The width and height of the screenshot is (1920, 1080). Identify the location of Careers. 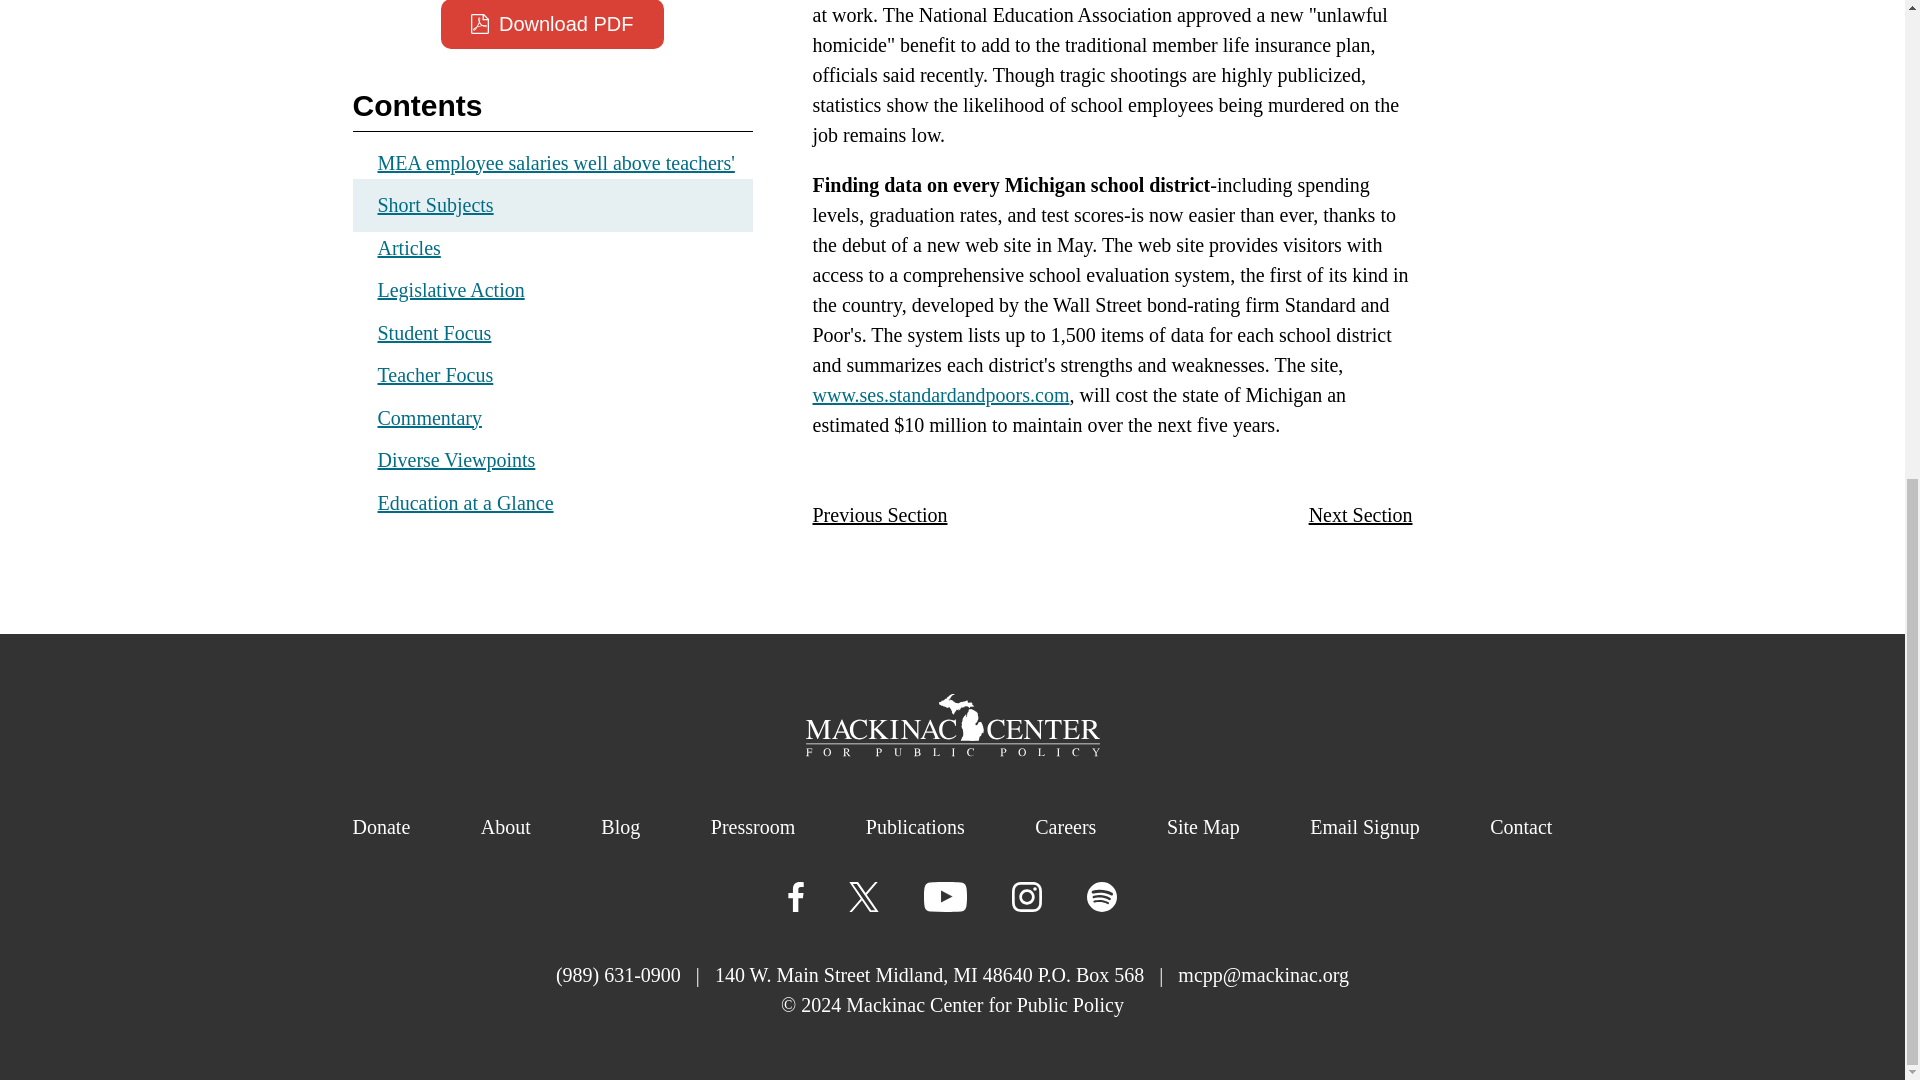
(1065, 827).